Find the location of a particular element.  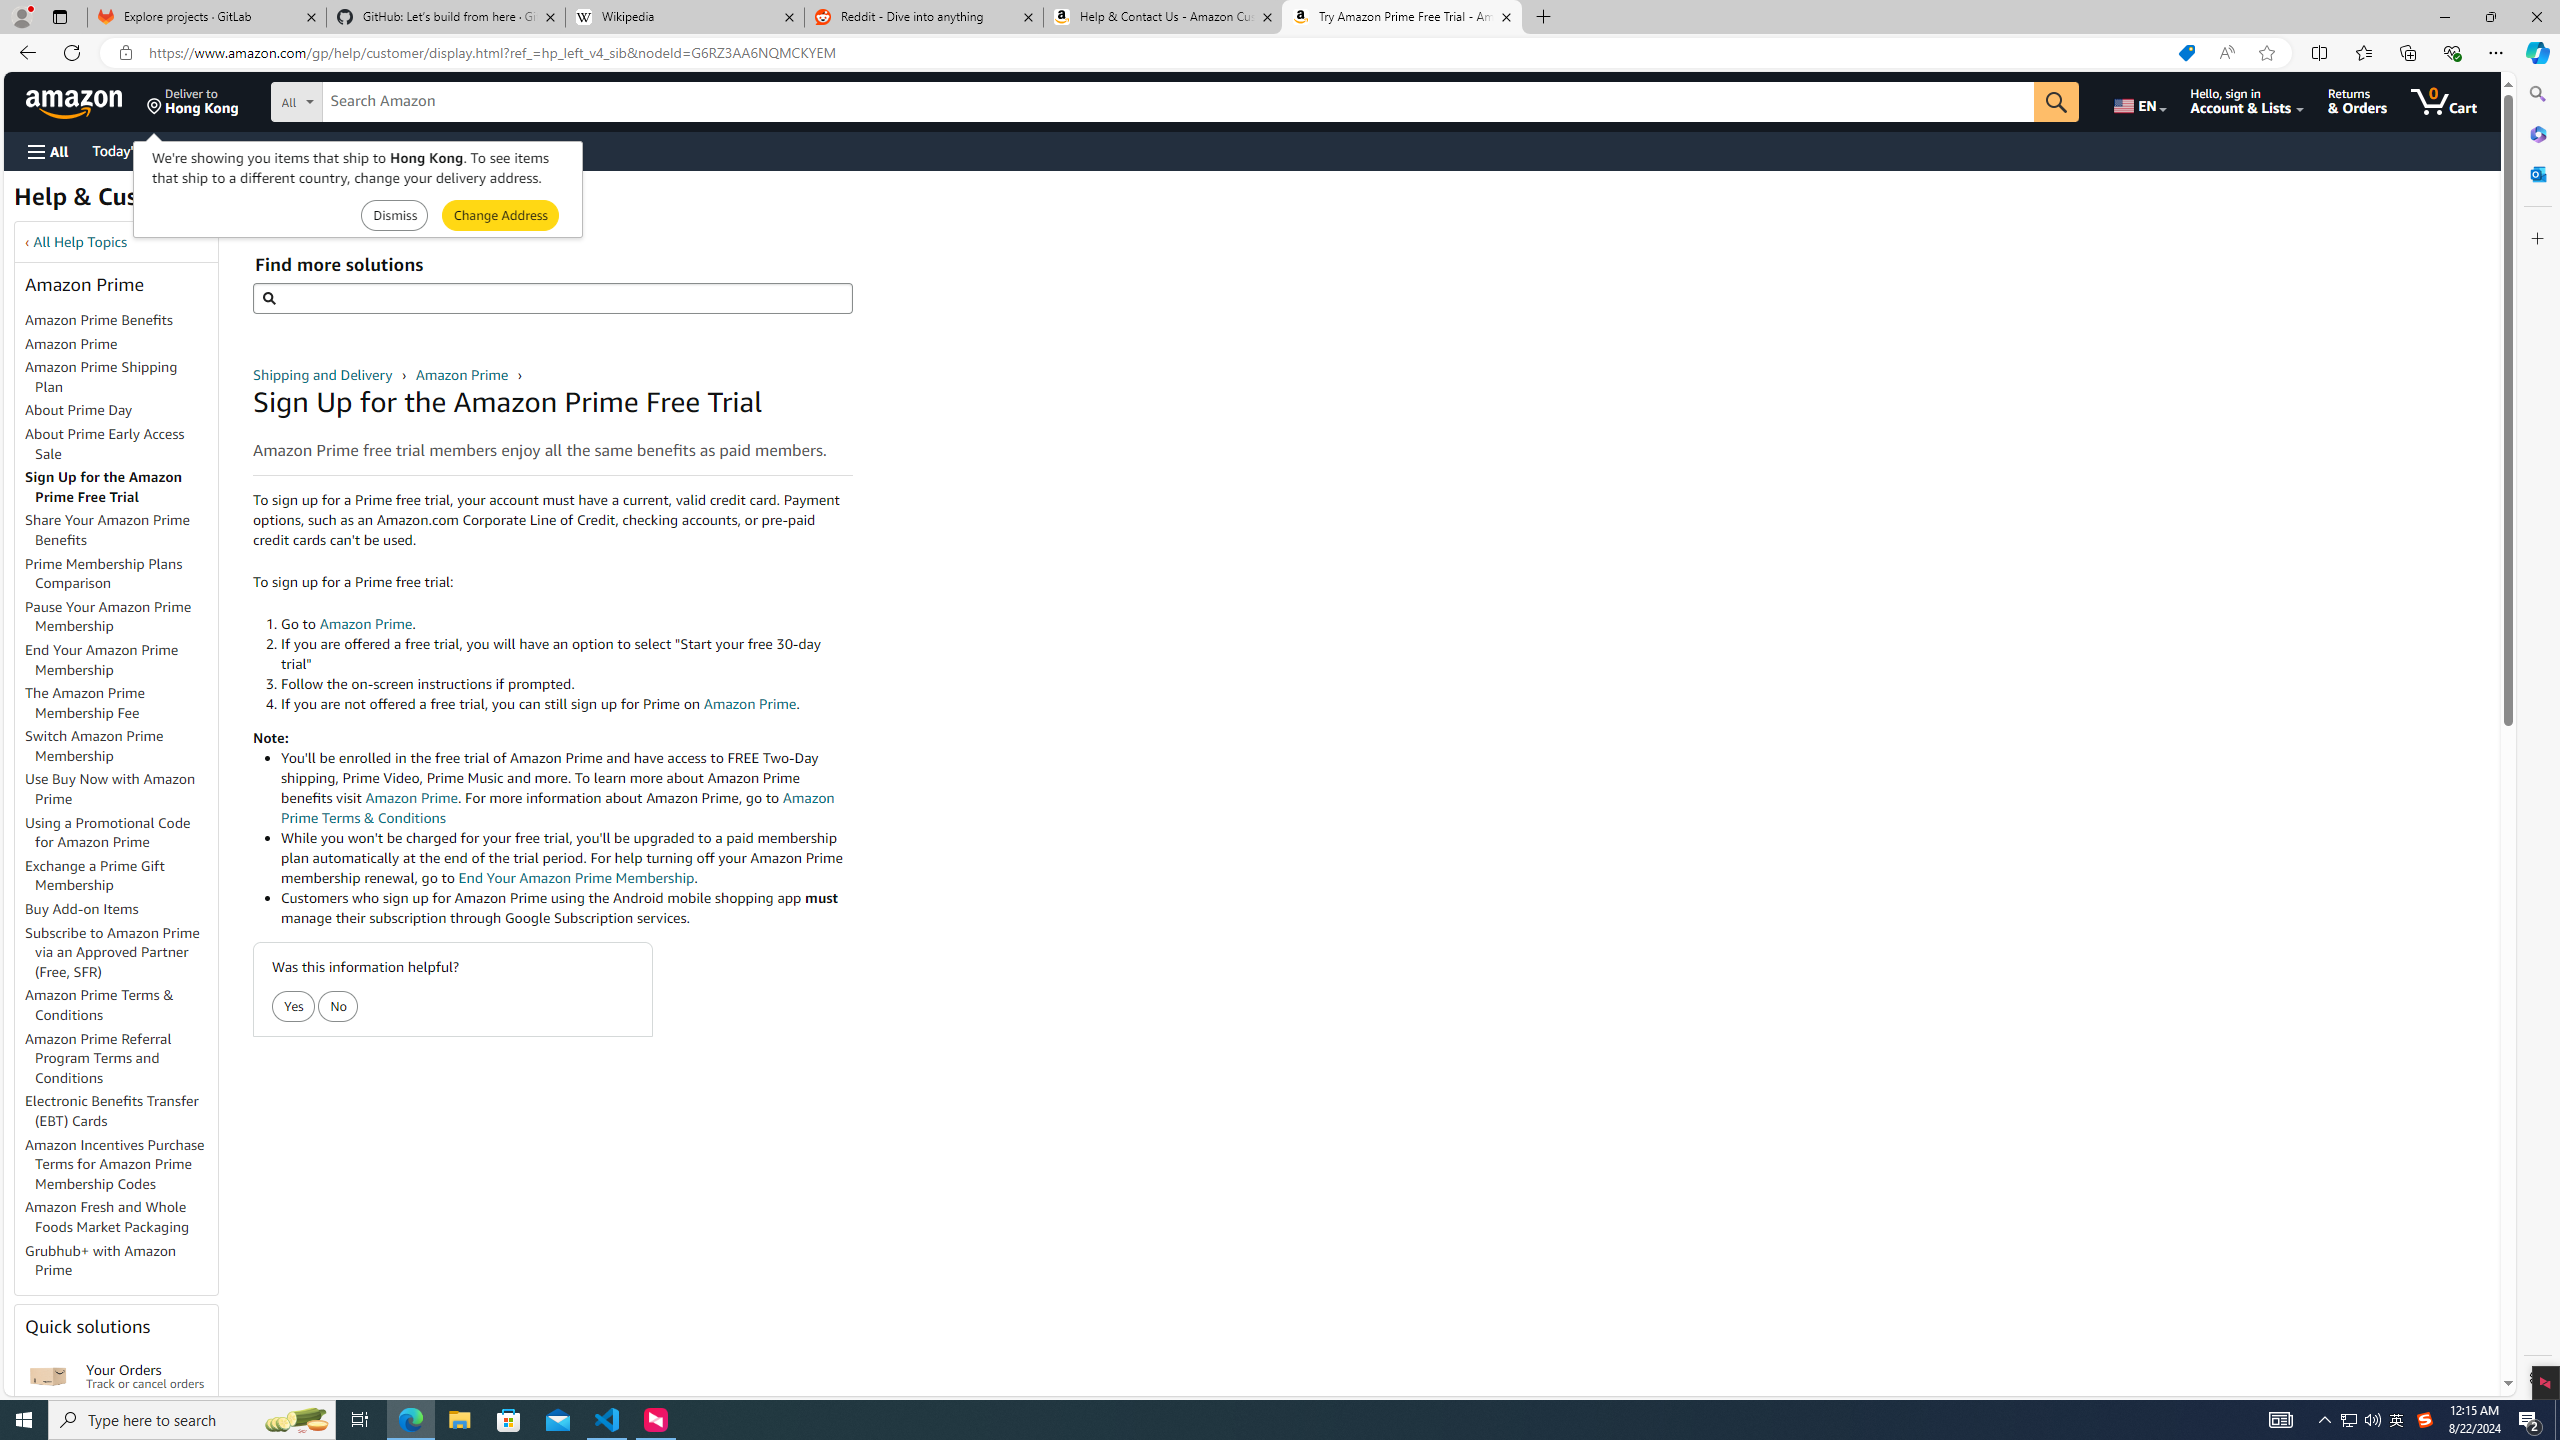

Your Orders is located at coordinates (48, 1376).